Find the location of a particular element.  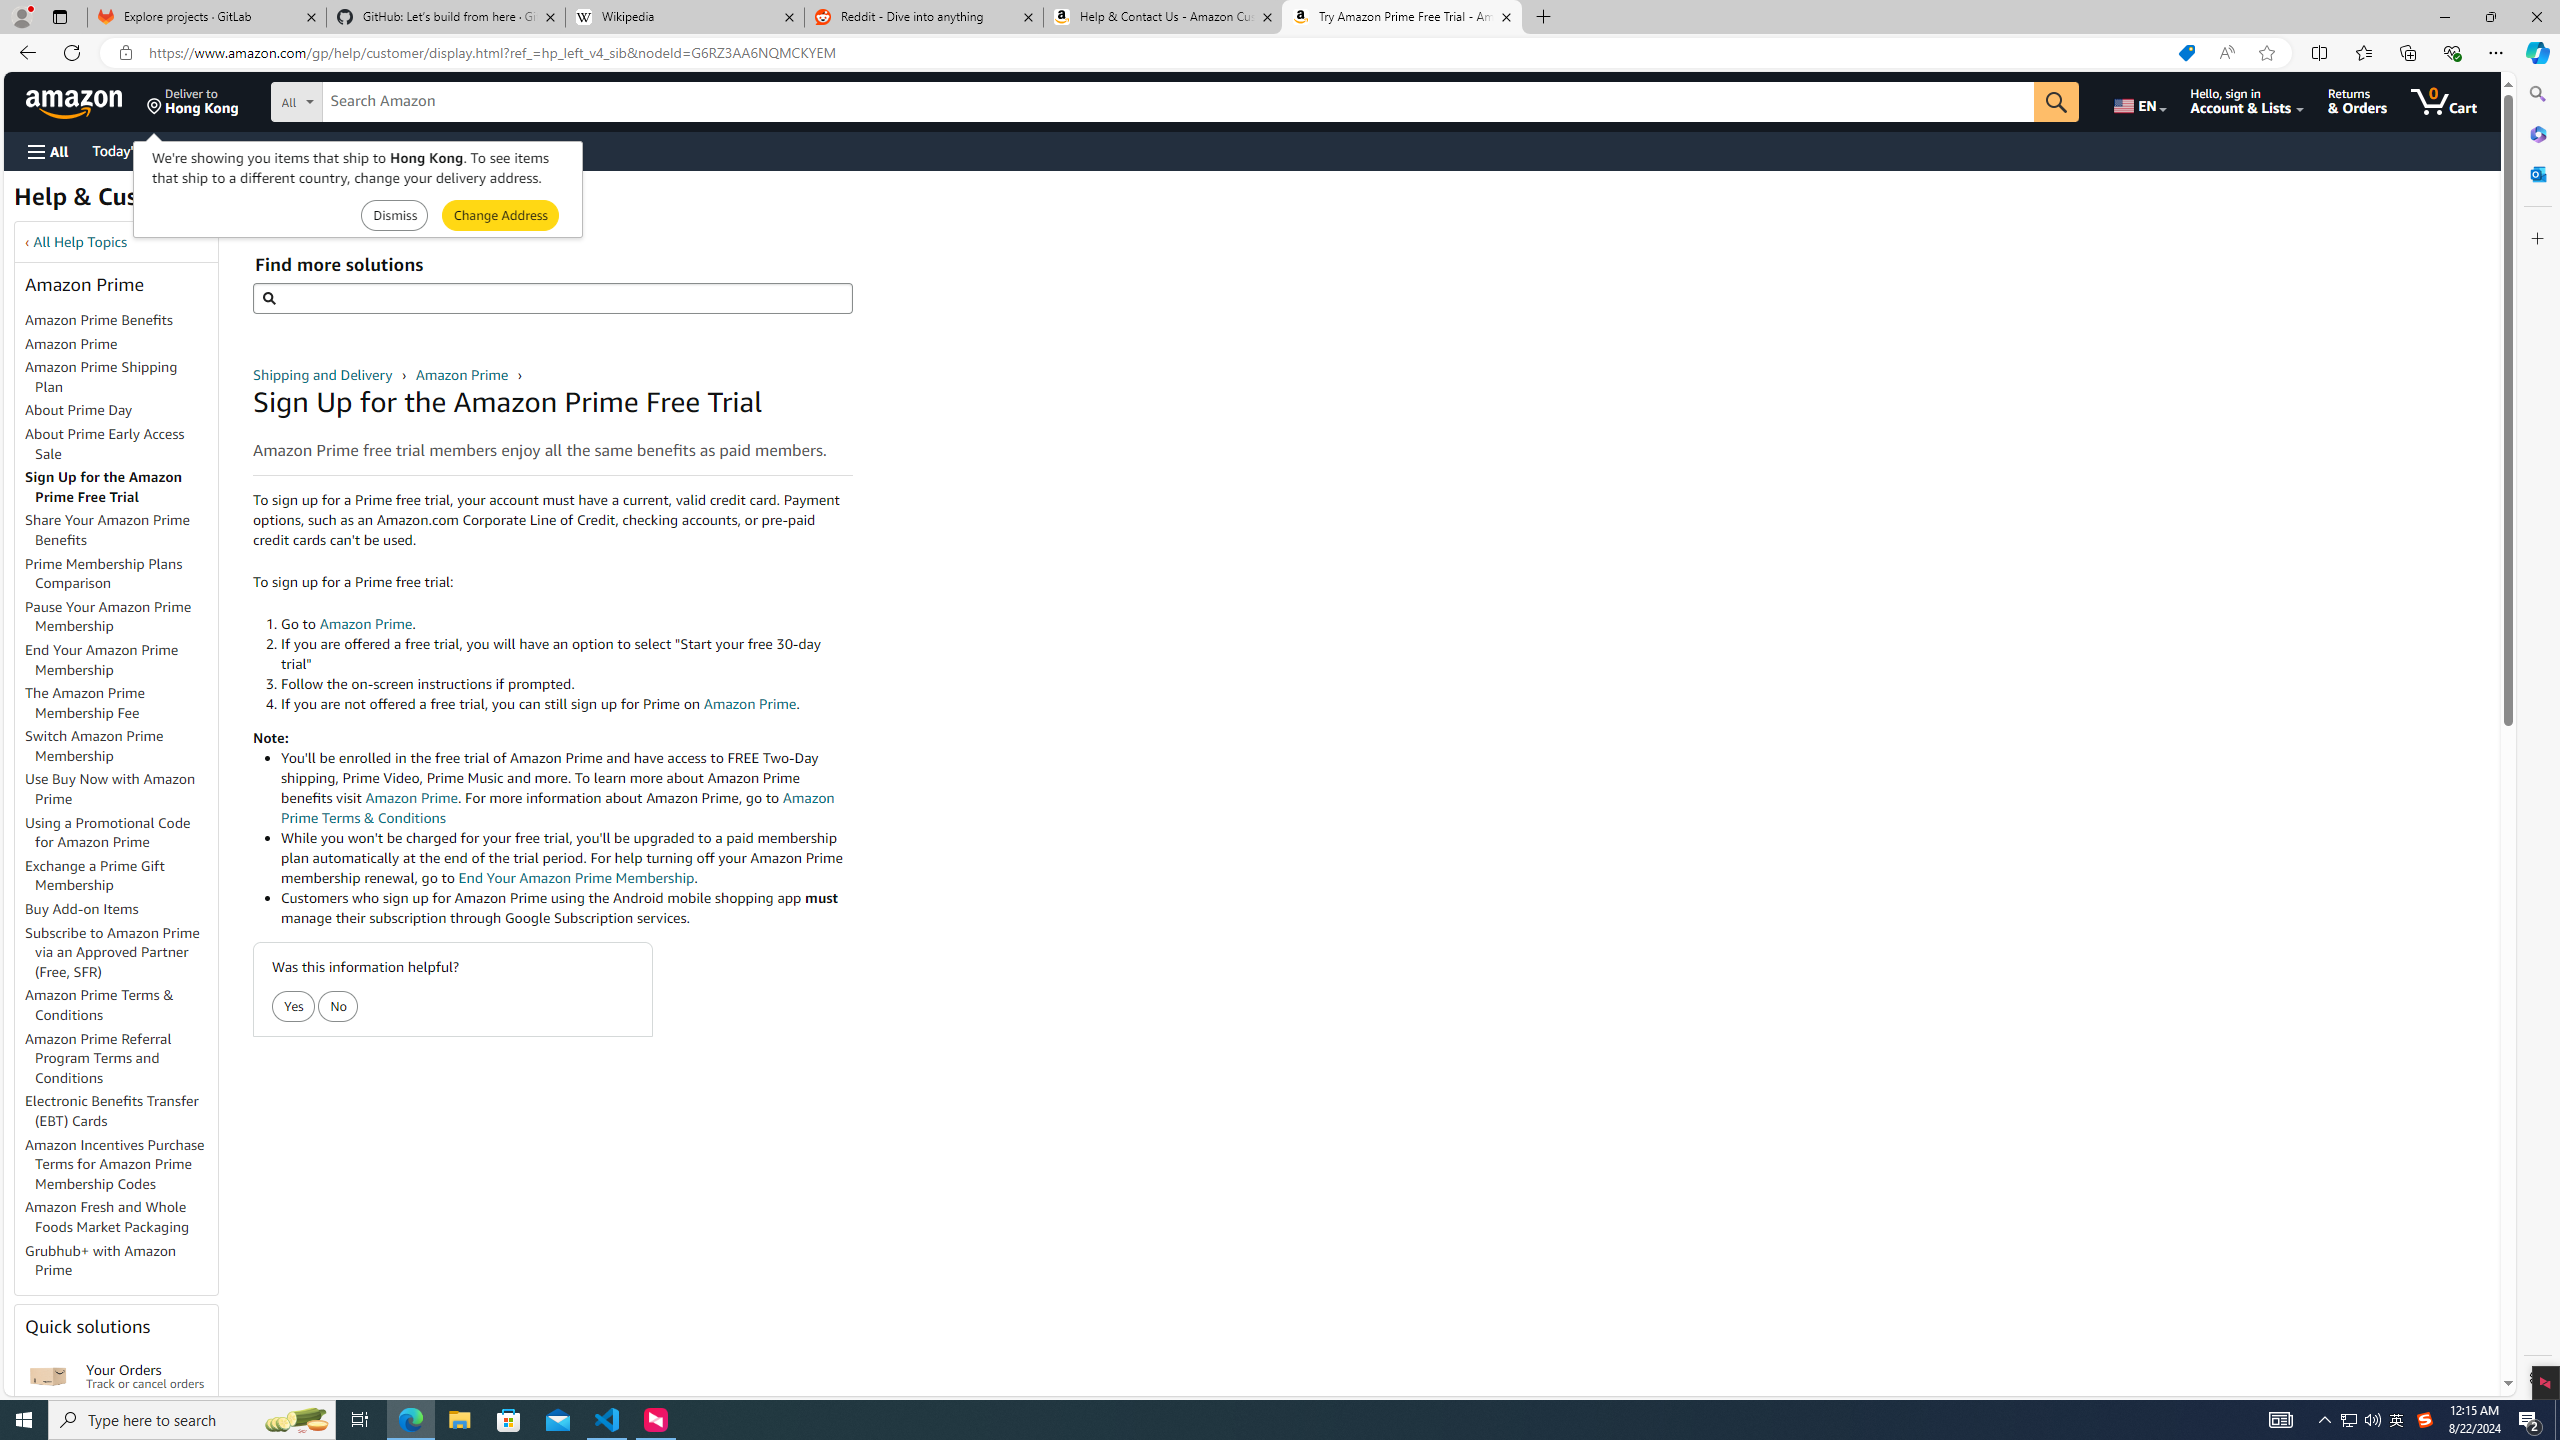

Your Orders is located at coordinates (48, 1376).